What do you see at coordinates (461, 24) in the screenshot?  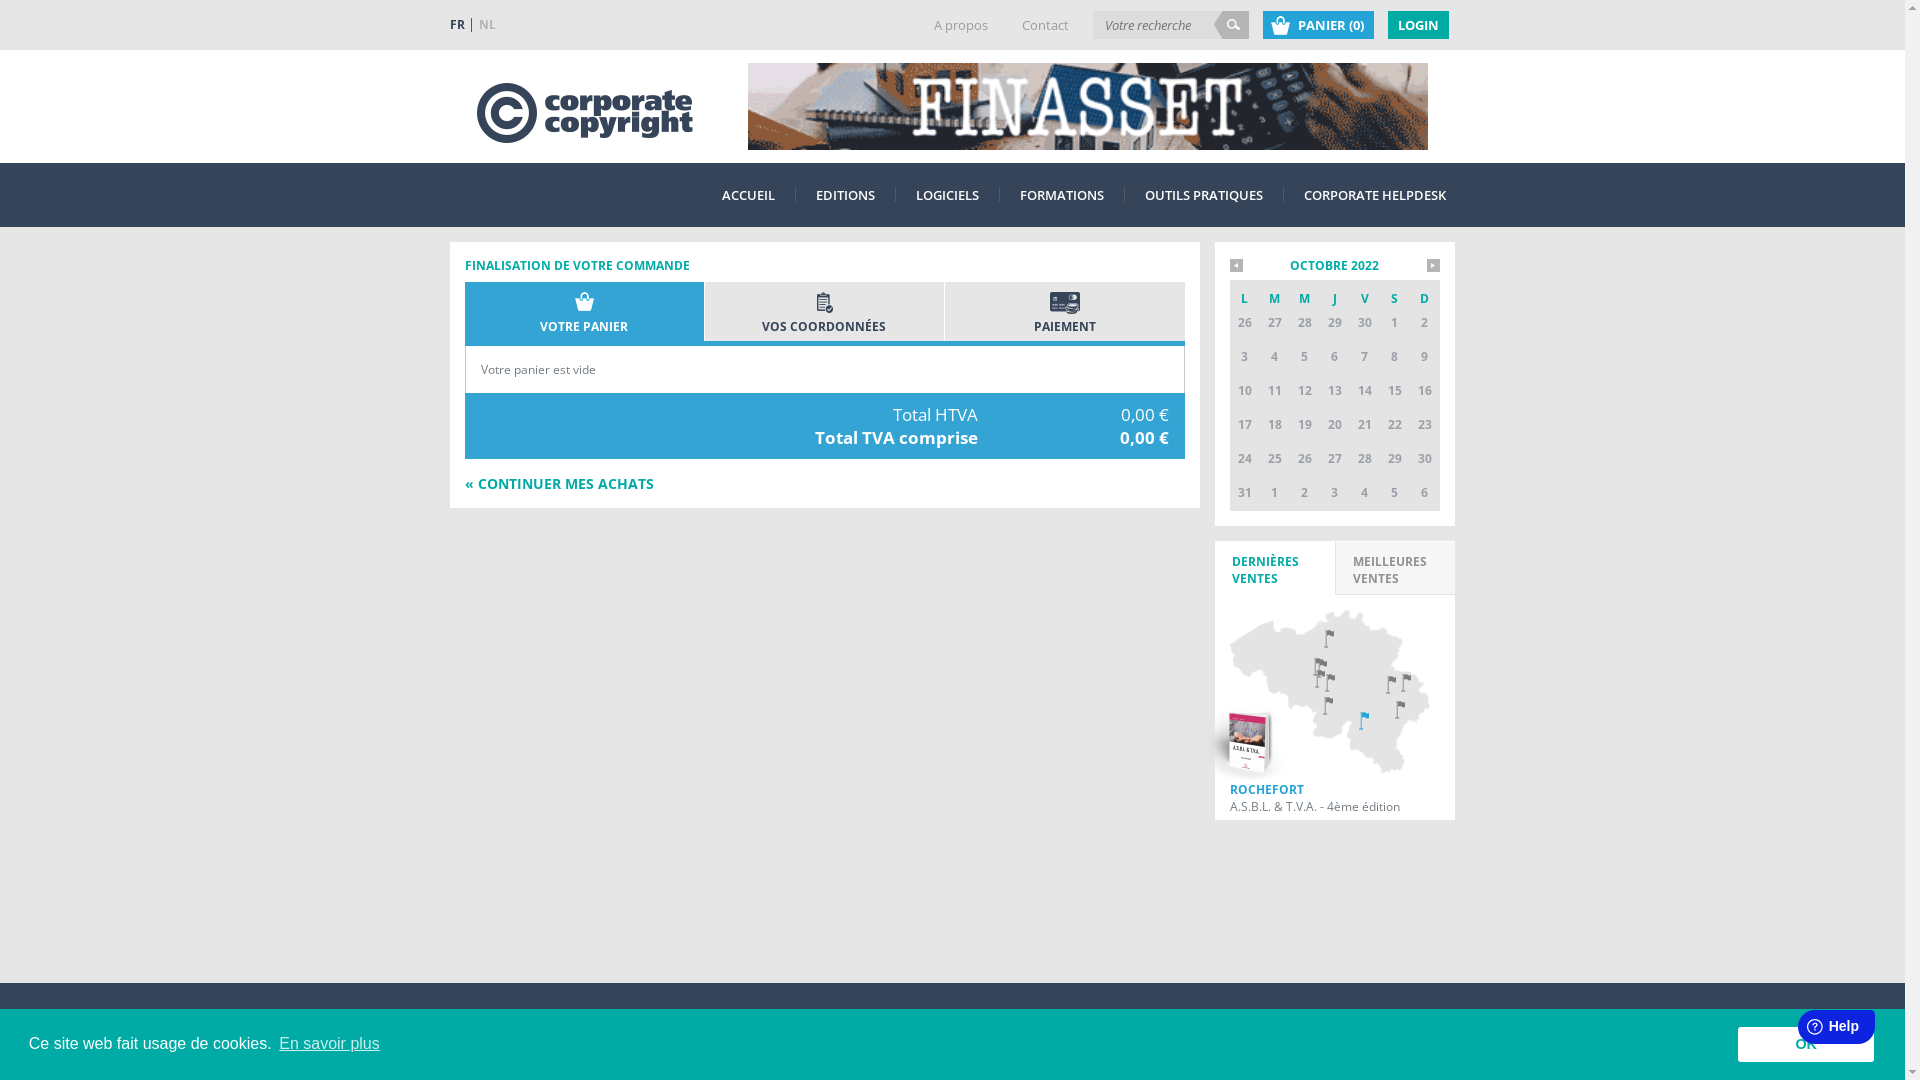 I see `FR` at bounding box center [461, 24].